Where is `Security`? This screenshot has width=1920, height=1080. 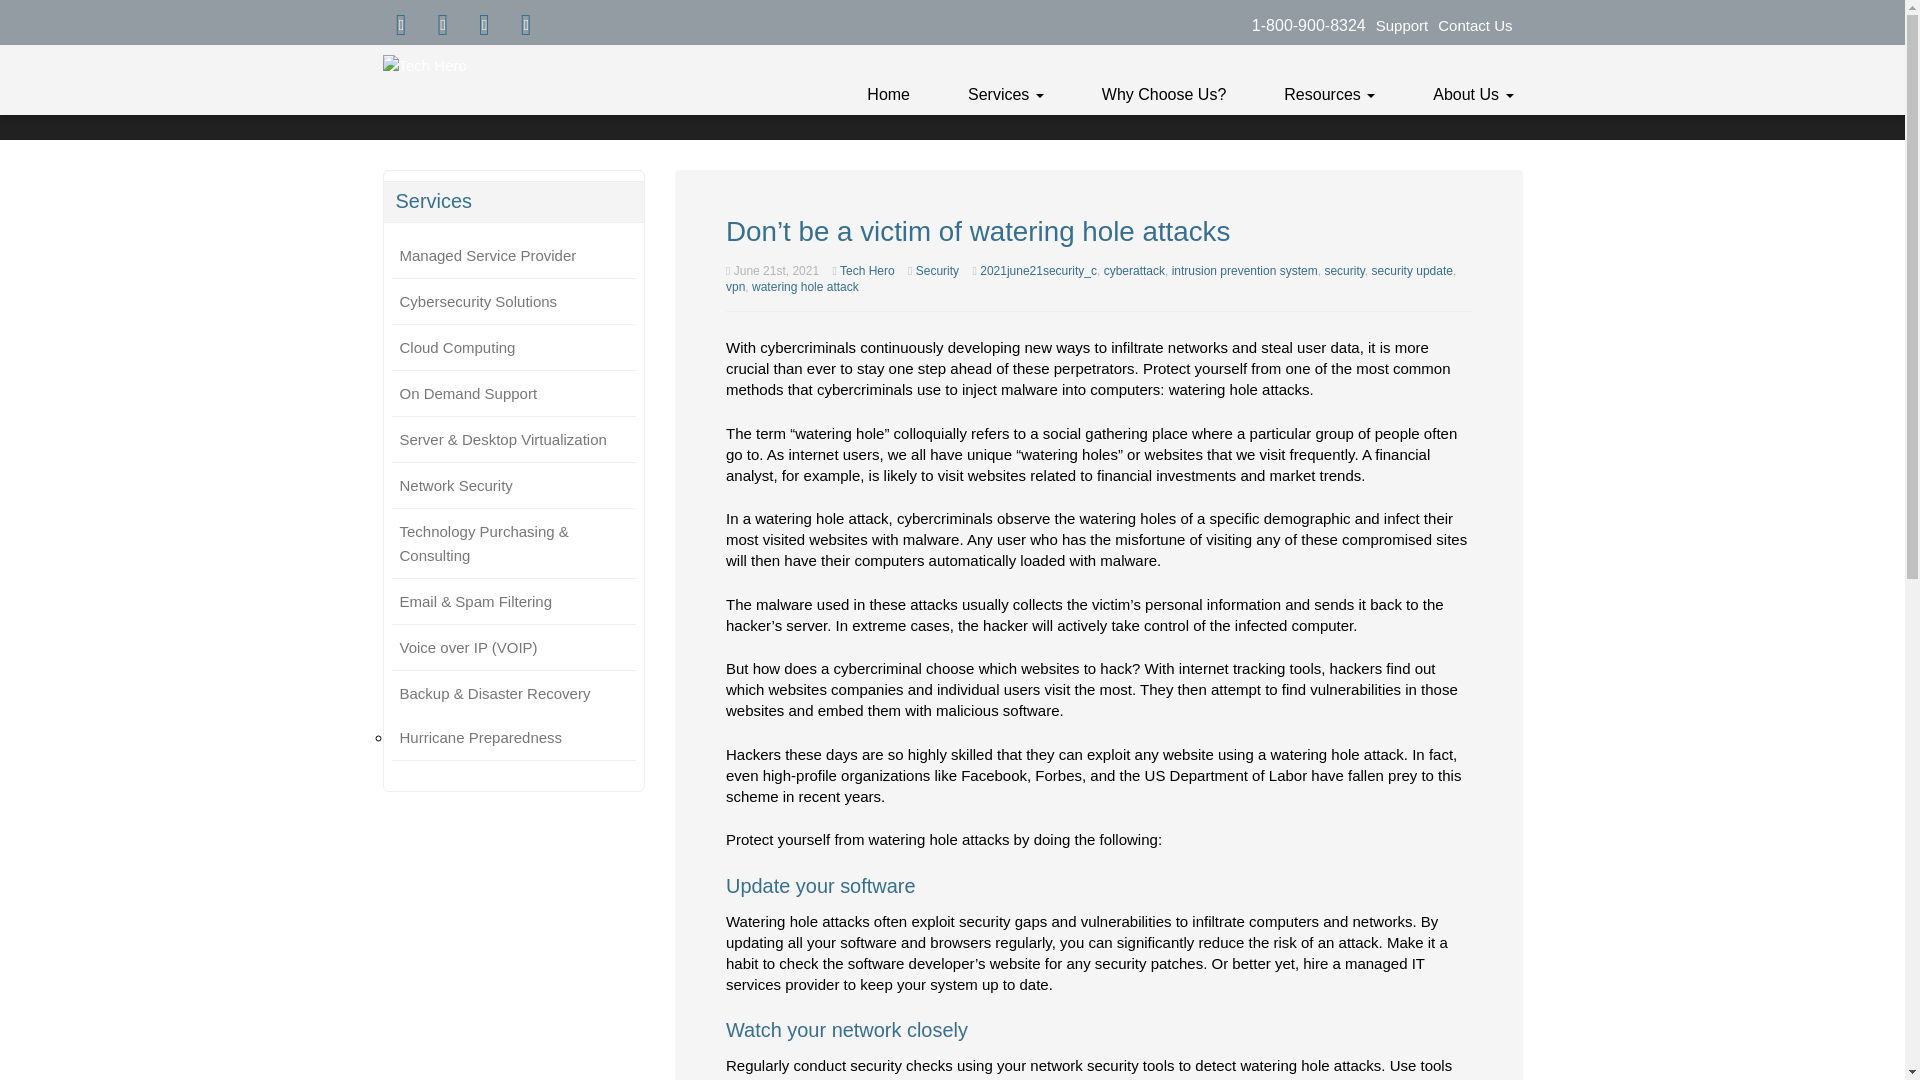 Security is located at coordinates (936, 270).